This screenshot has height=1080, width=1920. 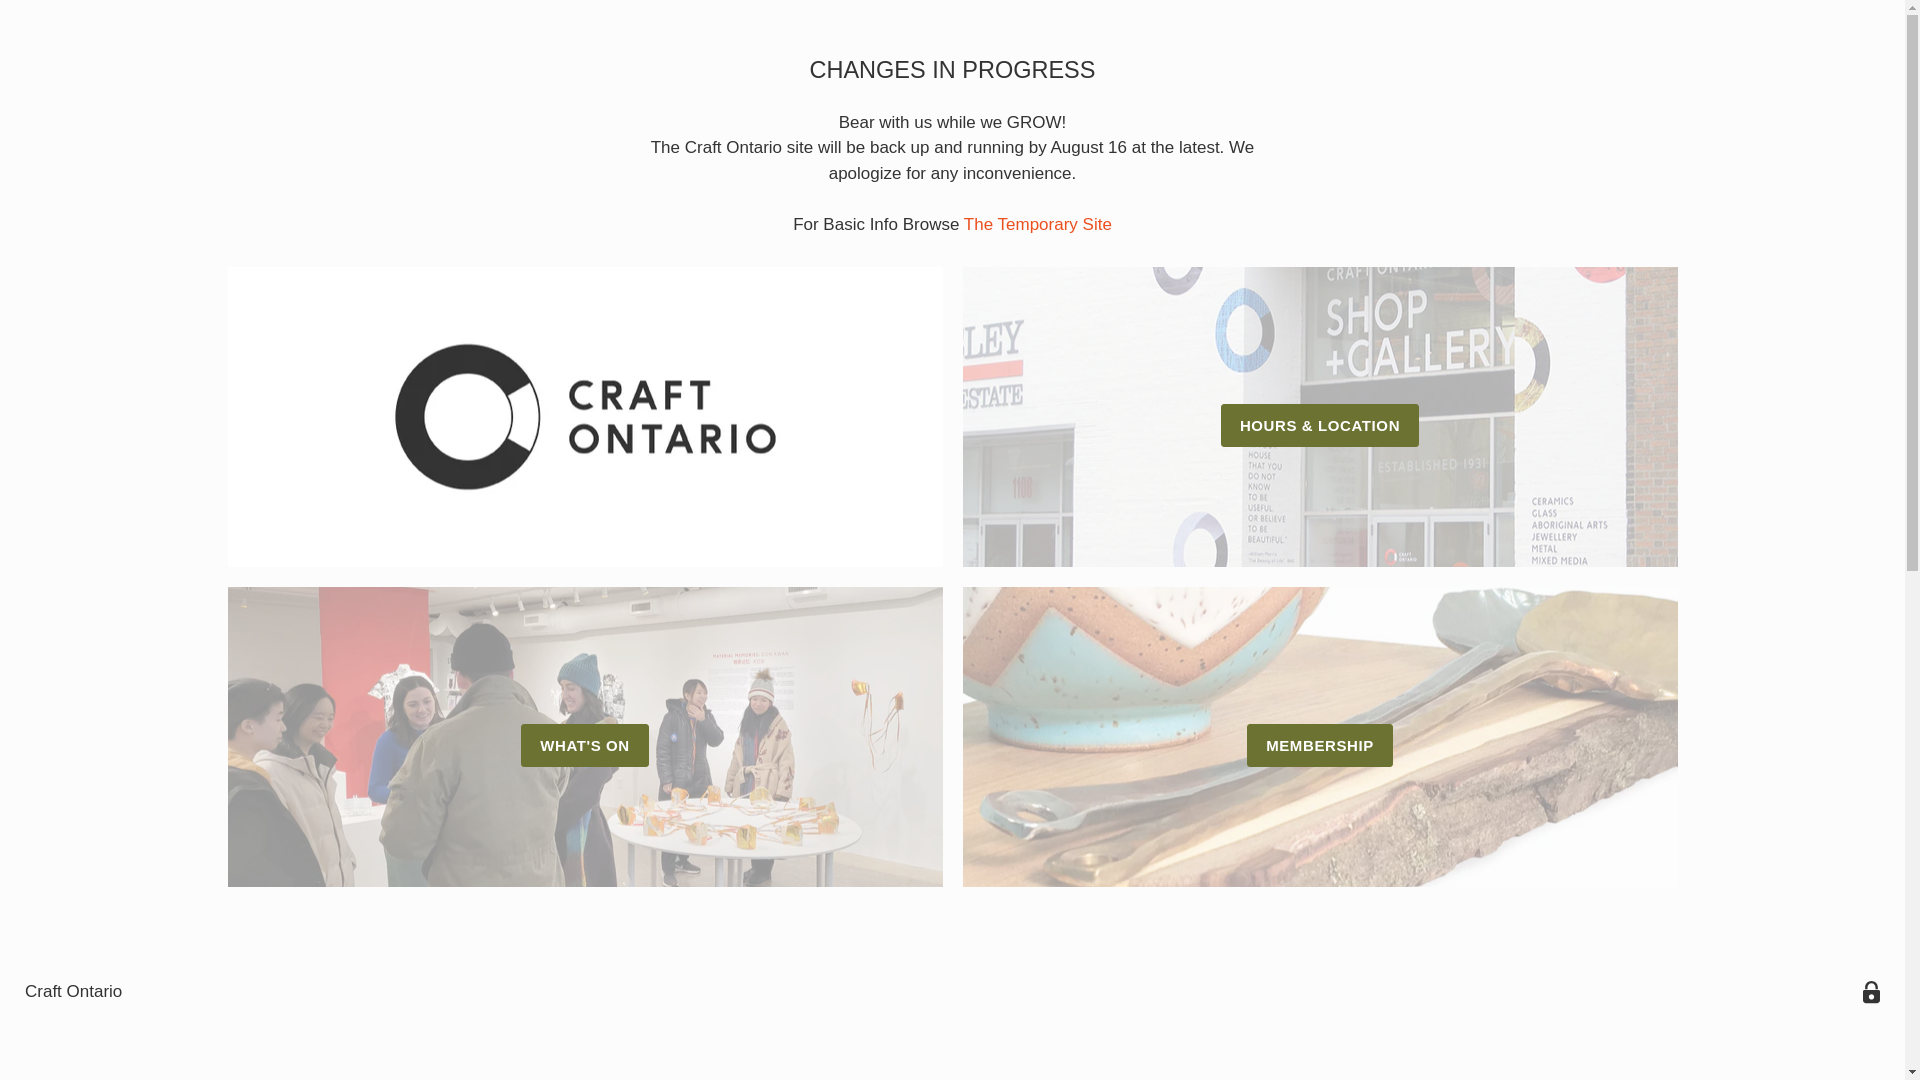 What do you see at coordinates (585, 736) in the screenshot?
I see `WHAT'S ON` at bounding box center [585, 736].